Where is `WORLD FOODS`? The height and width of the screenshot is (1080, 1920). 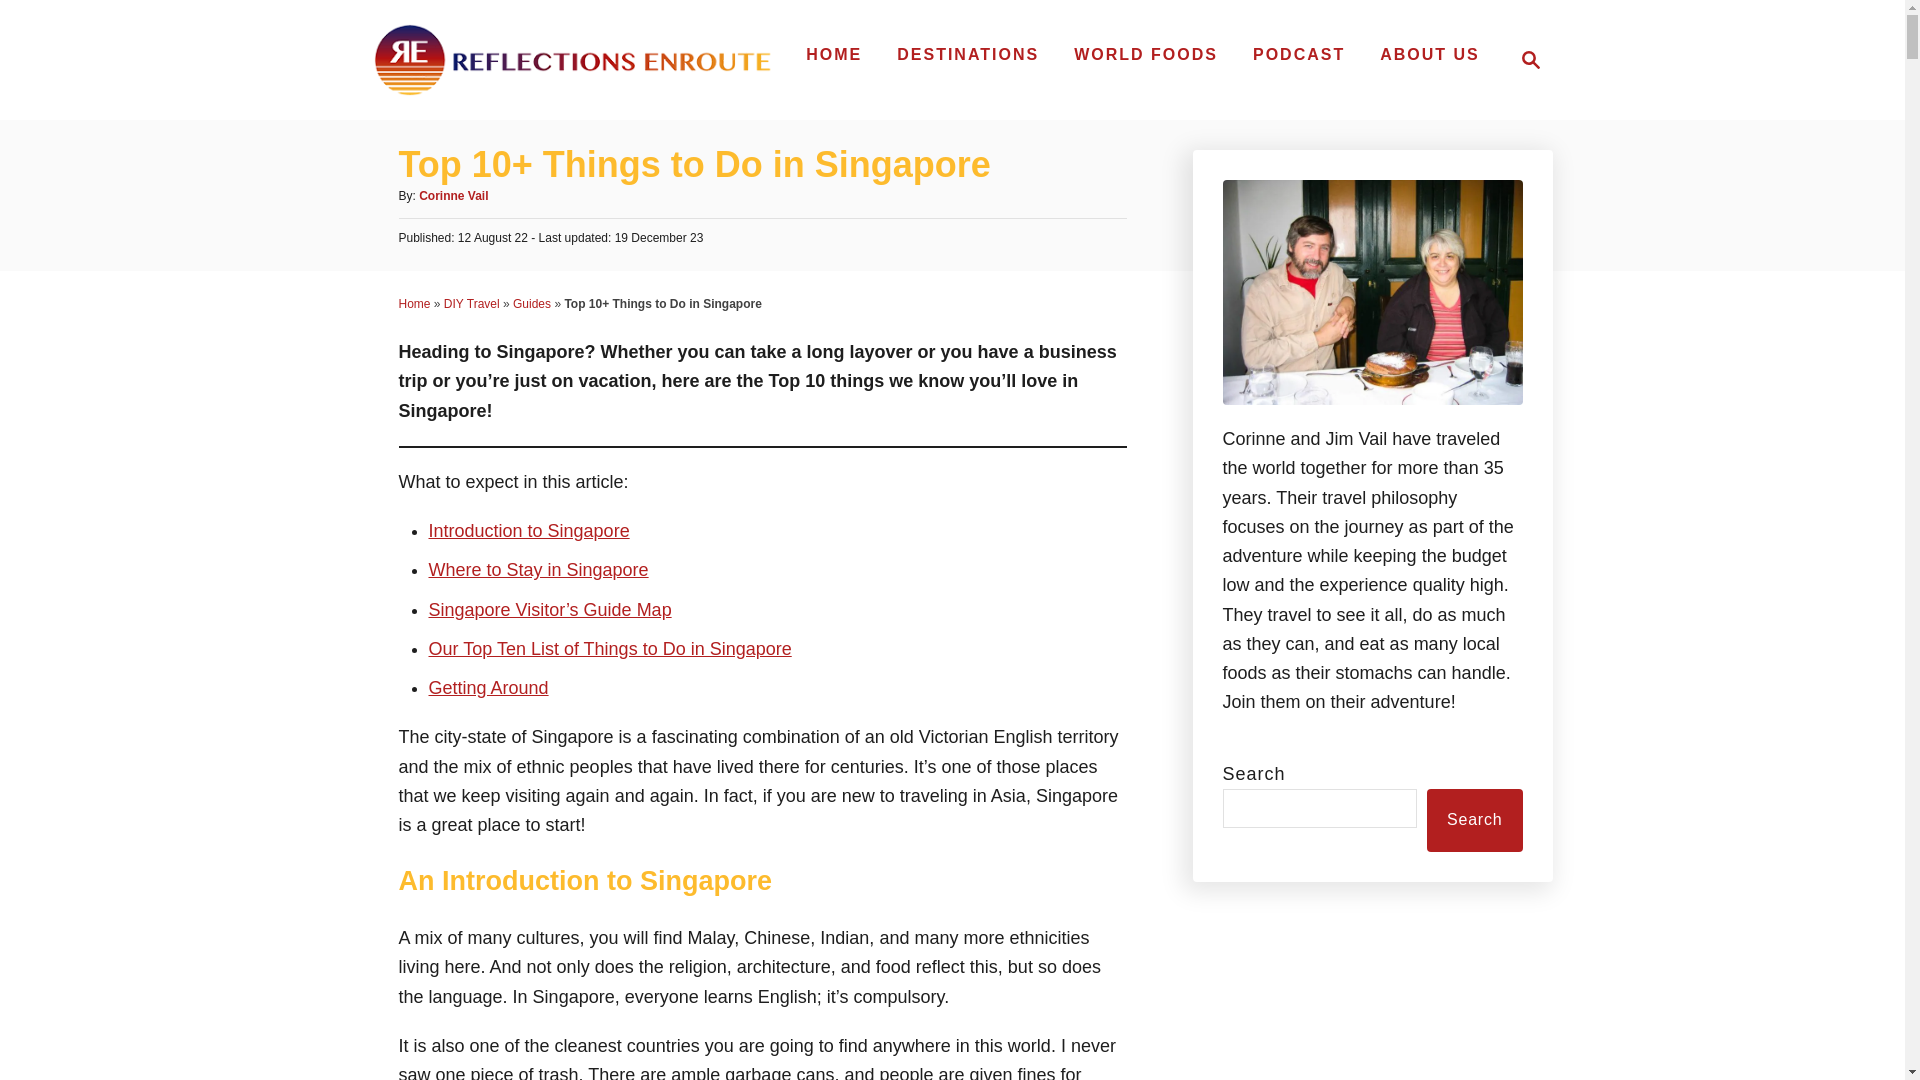 WORLD FOODS is located at coordinates (1146, 54).